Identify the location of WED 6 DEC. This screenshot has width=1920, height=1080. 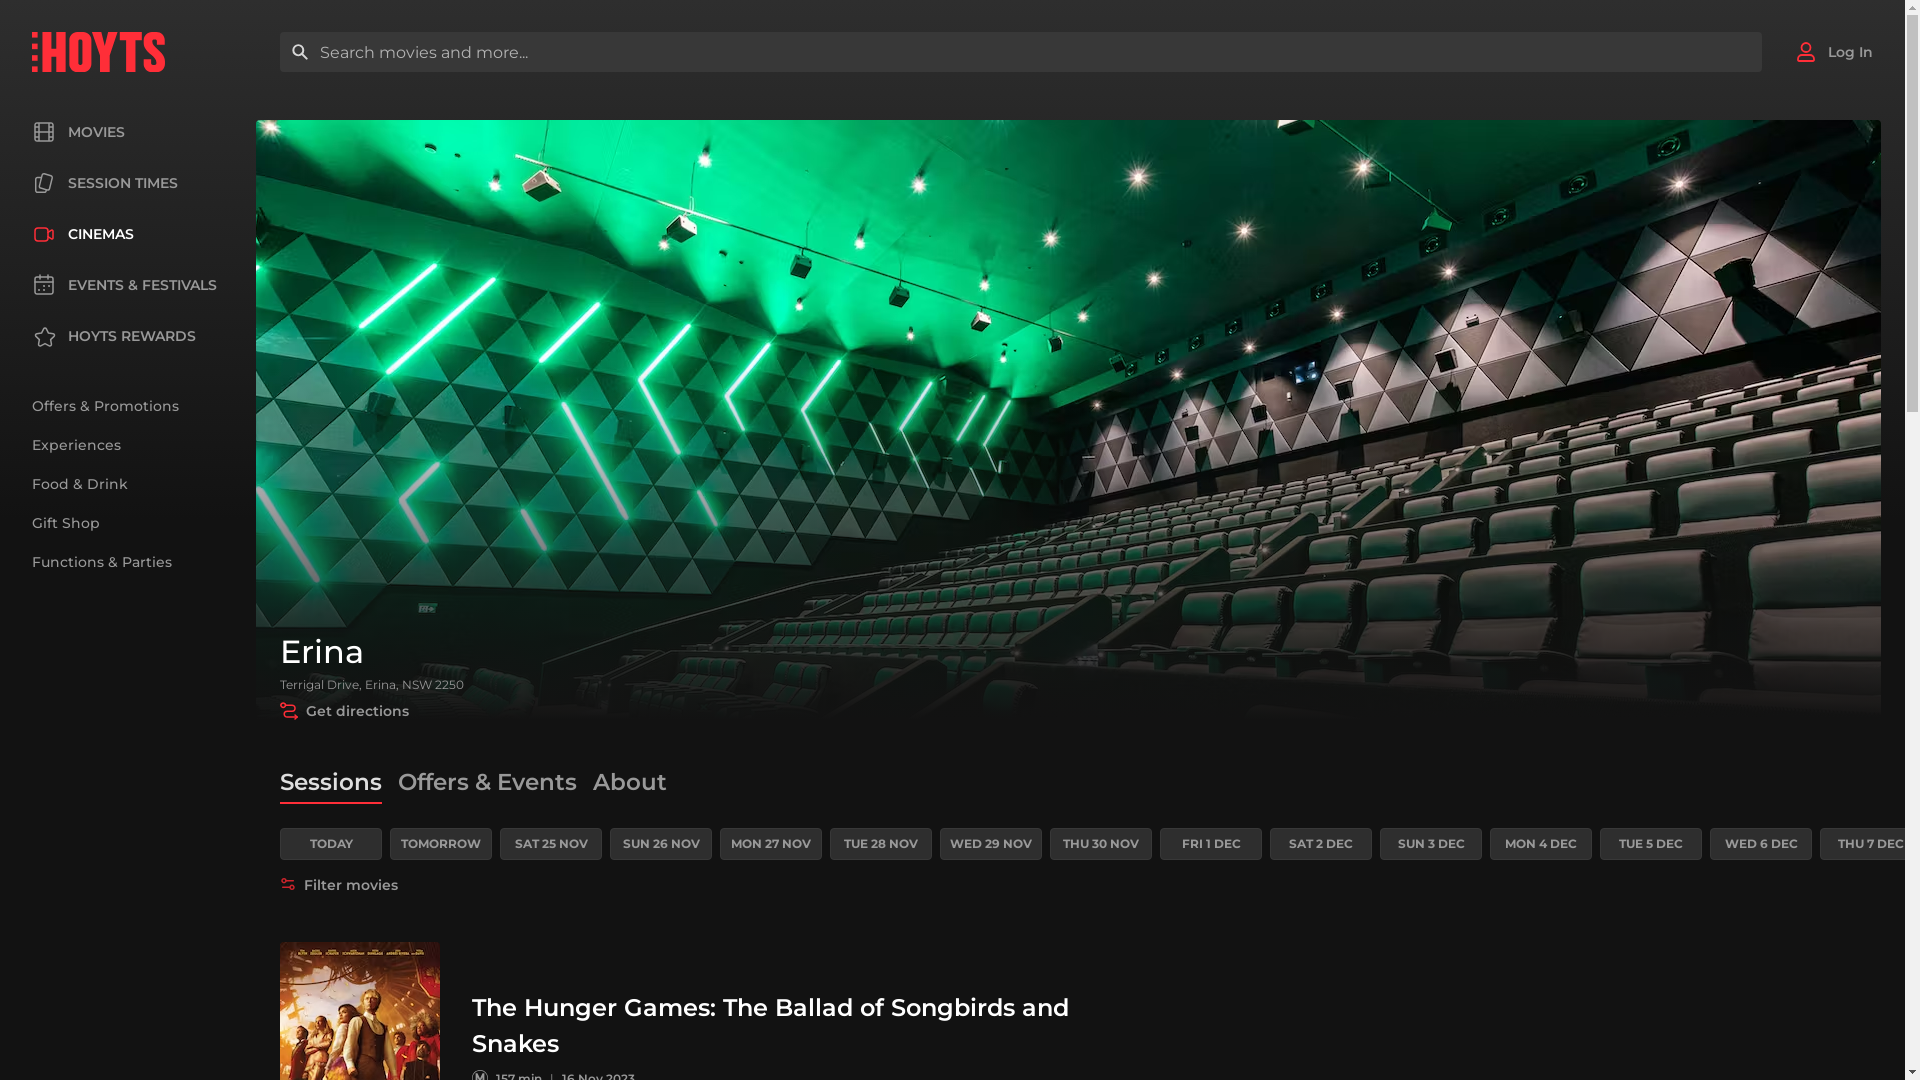
(1761, 844).